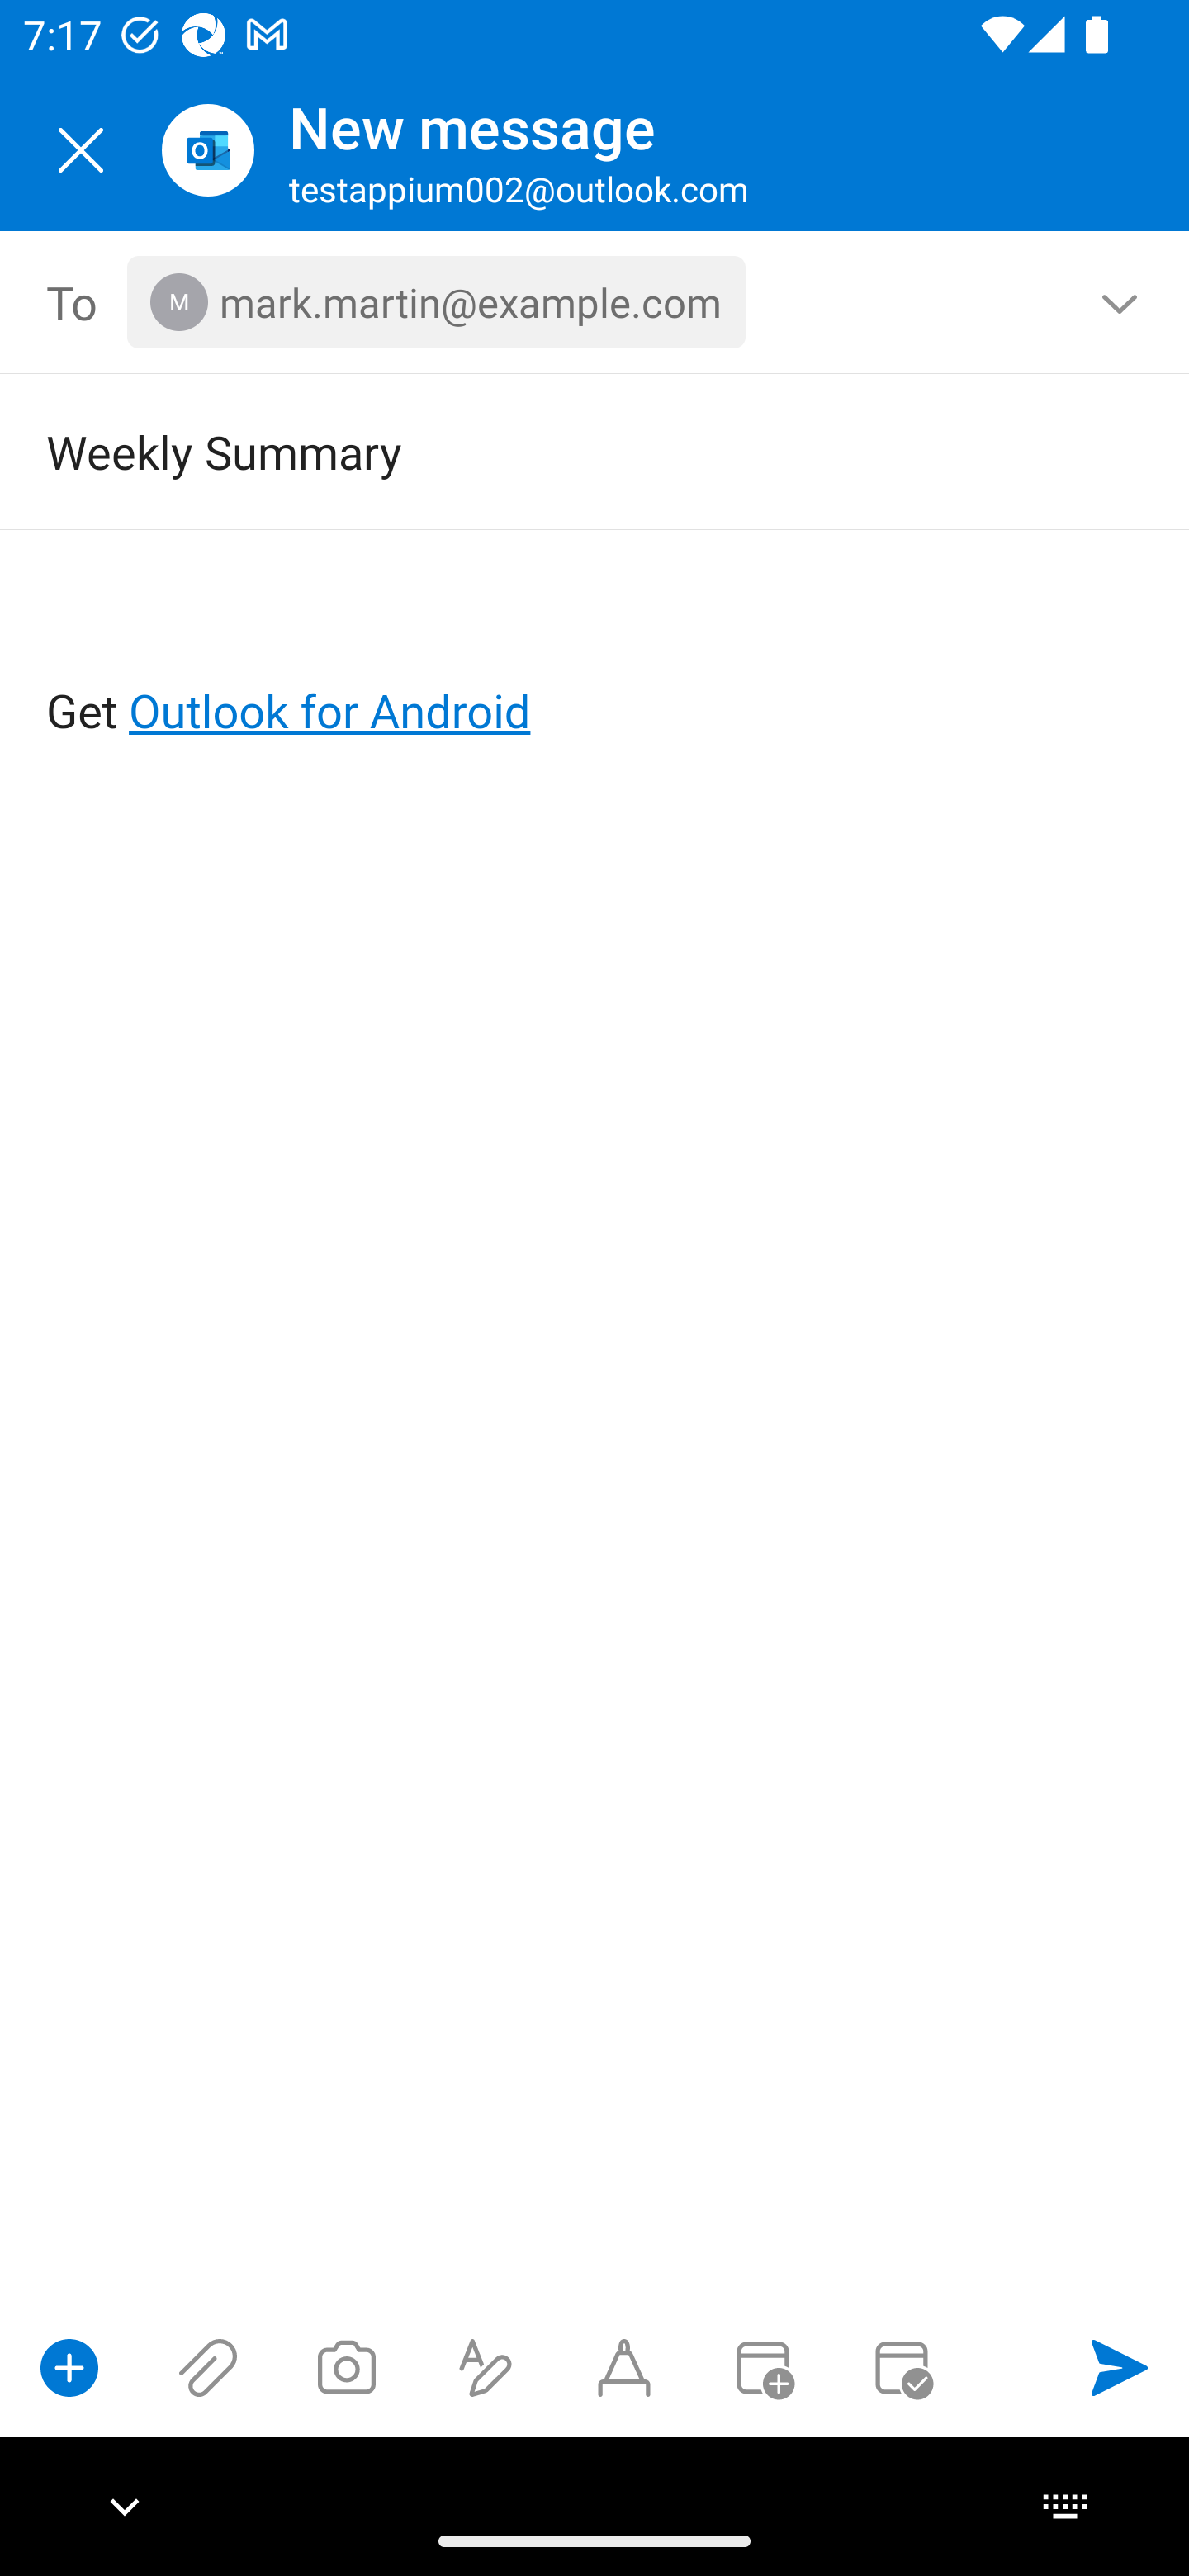 The width and height of the screenshot is (1189, 2576). I want to click on Show compose options, so click(69, 2367).